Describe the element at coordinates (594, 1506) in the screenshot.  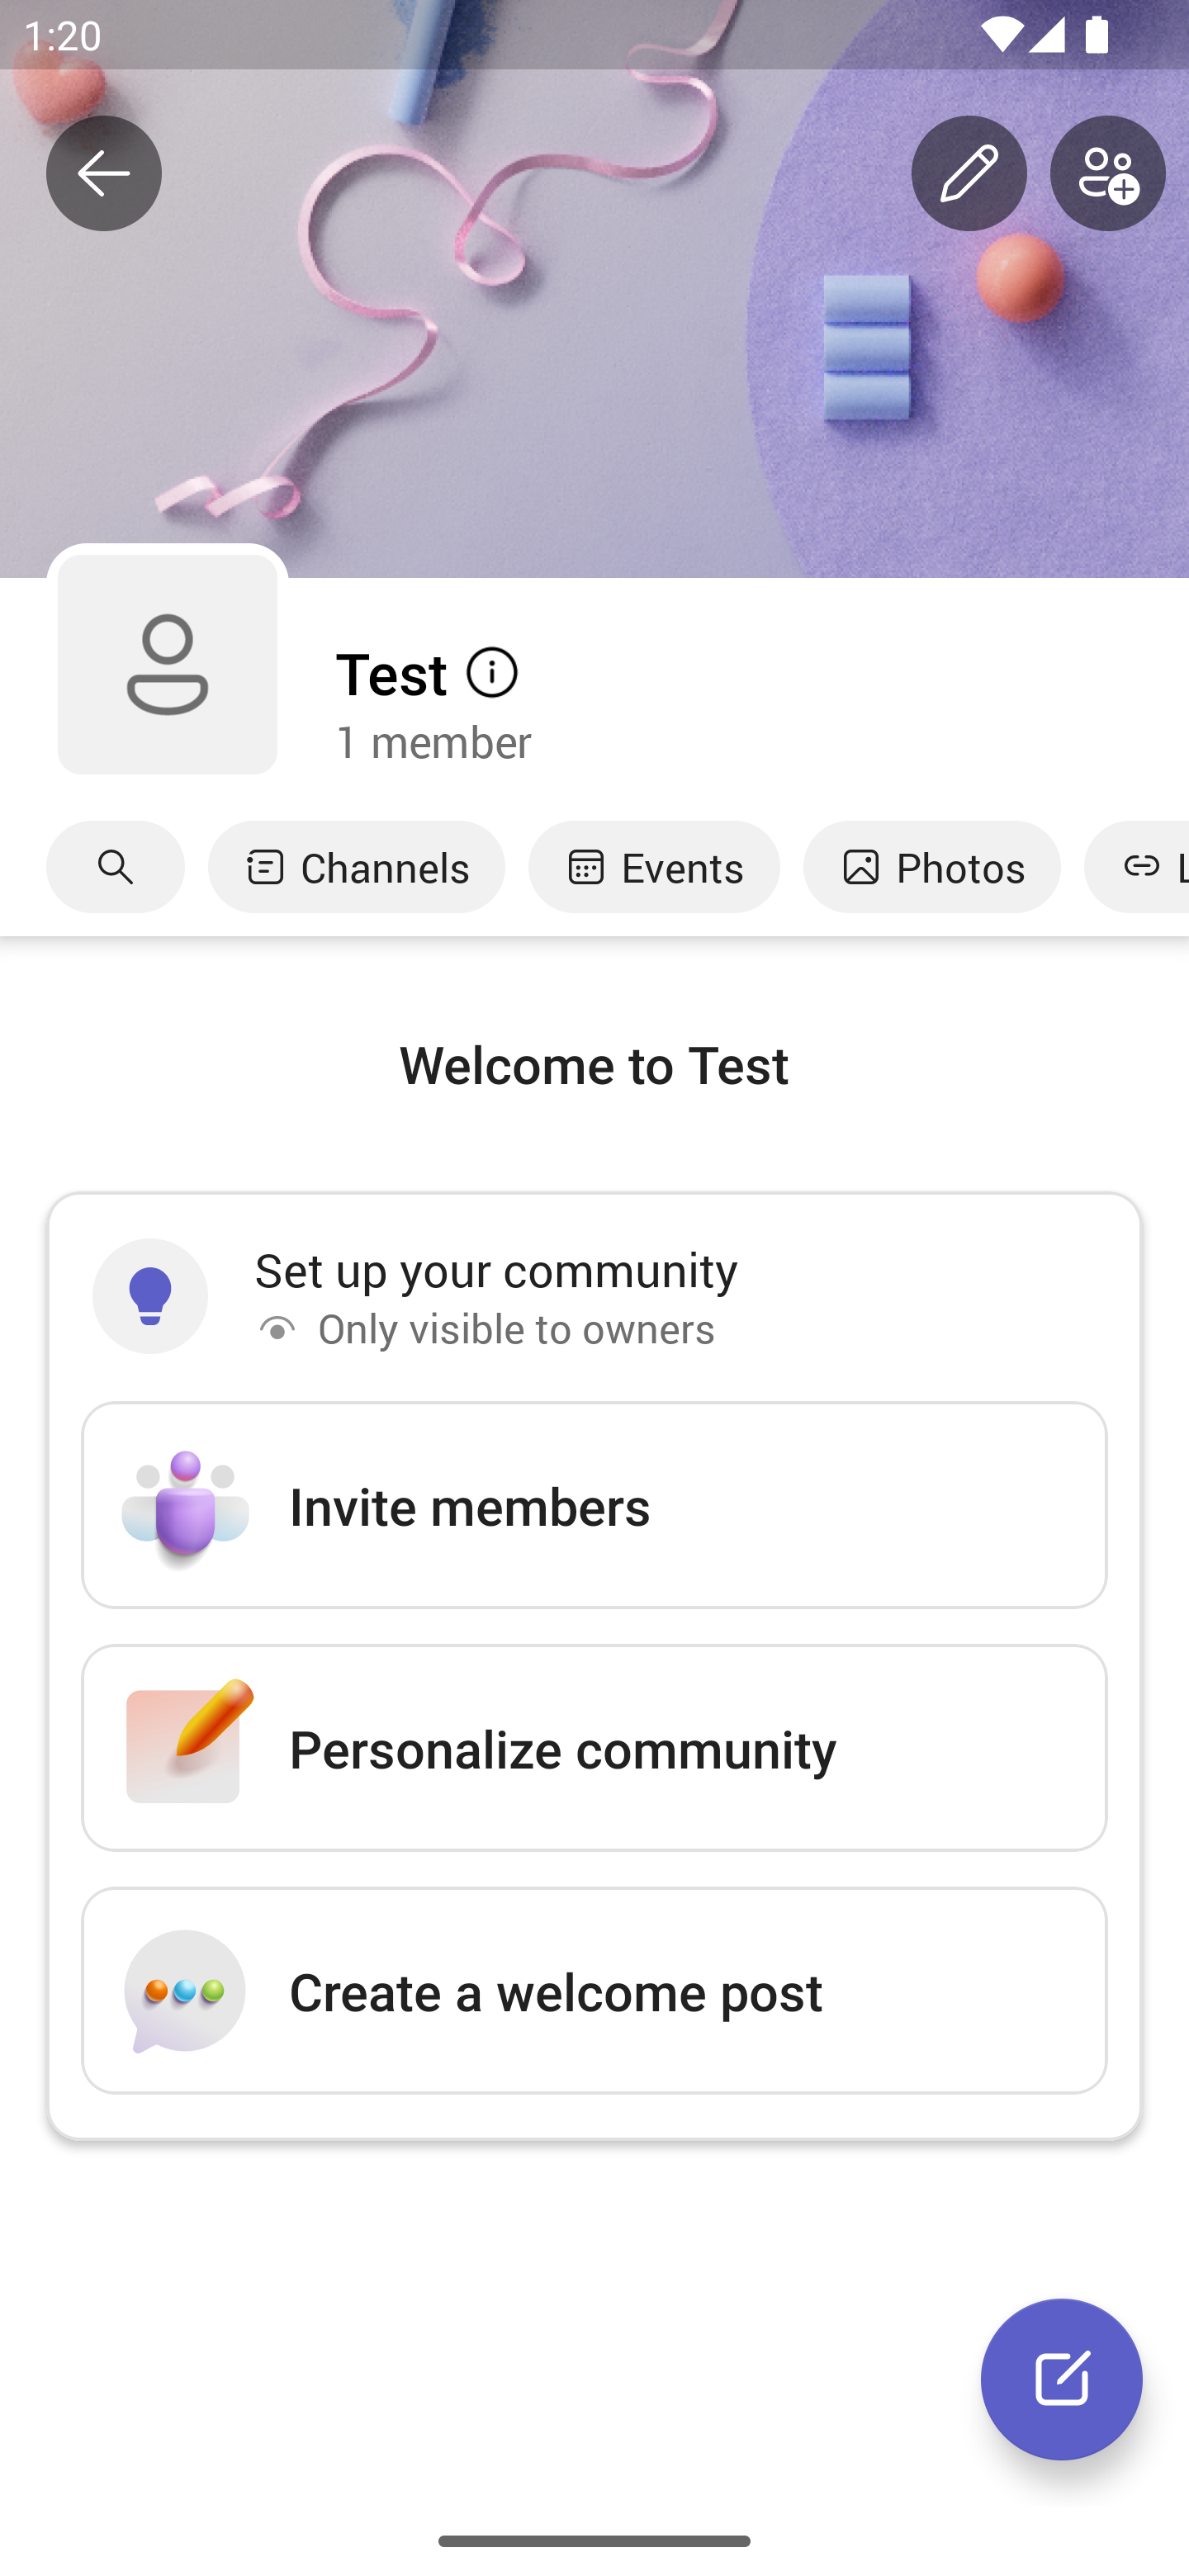
I see `Invite members` at that location.